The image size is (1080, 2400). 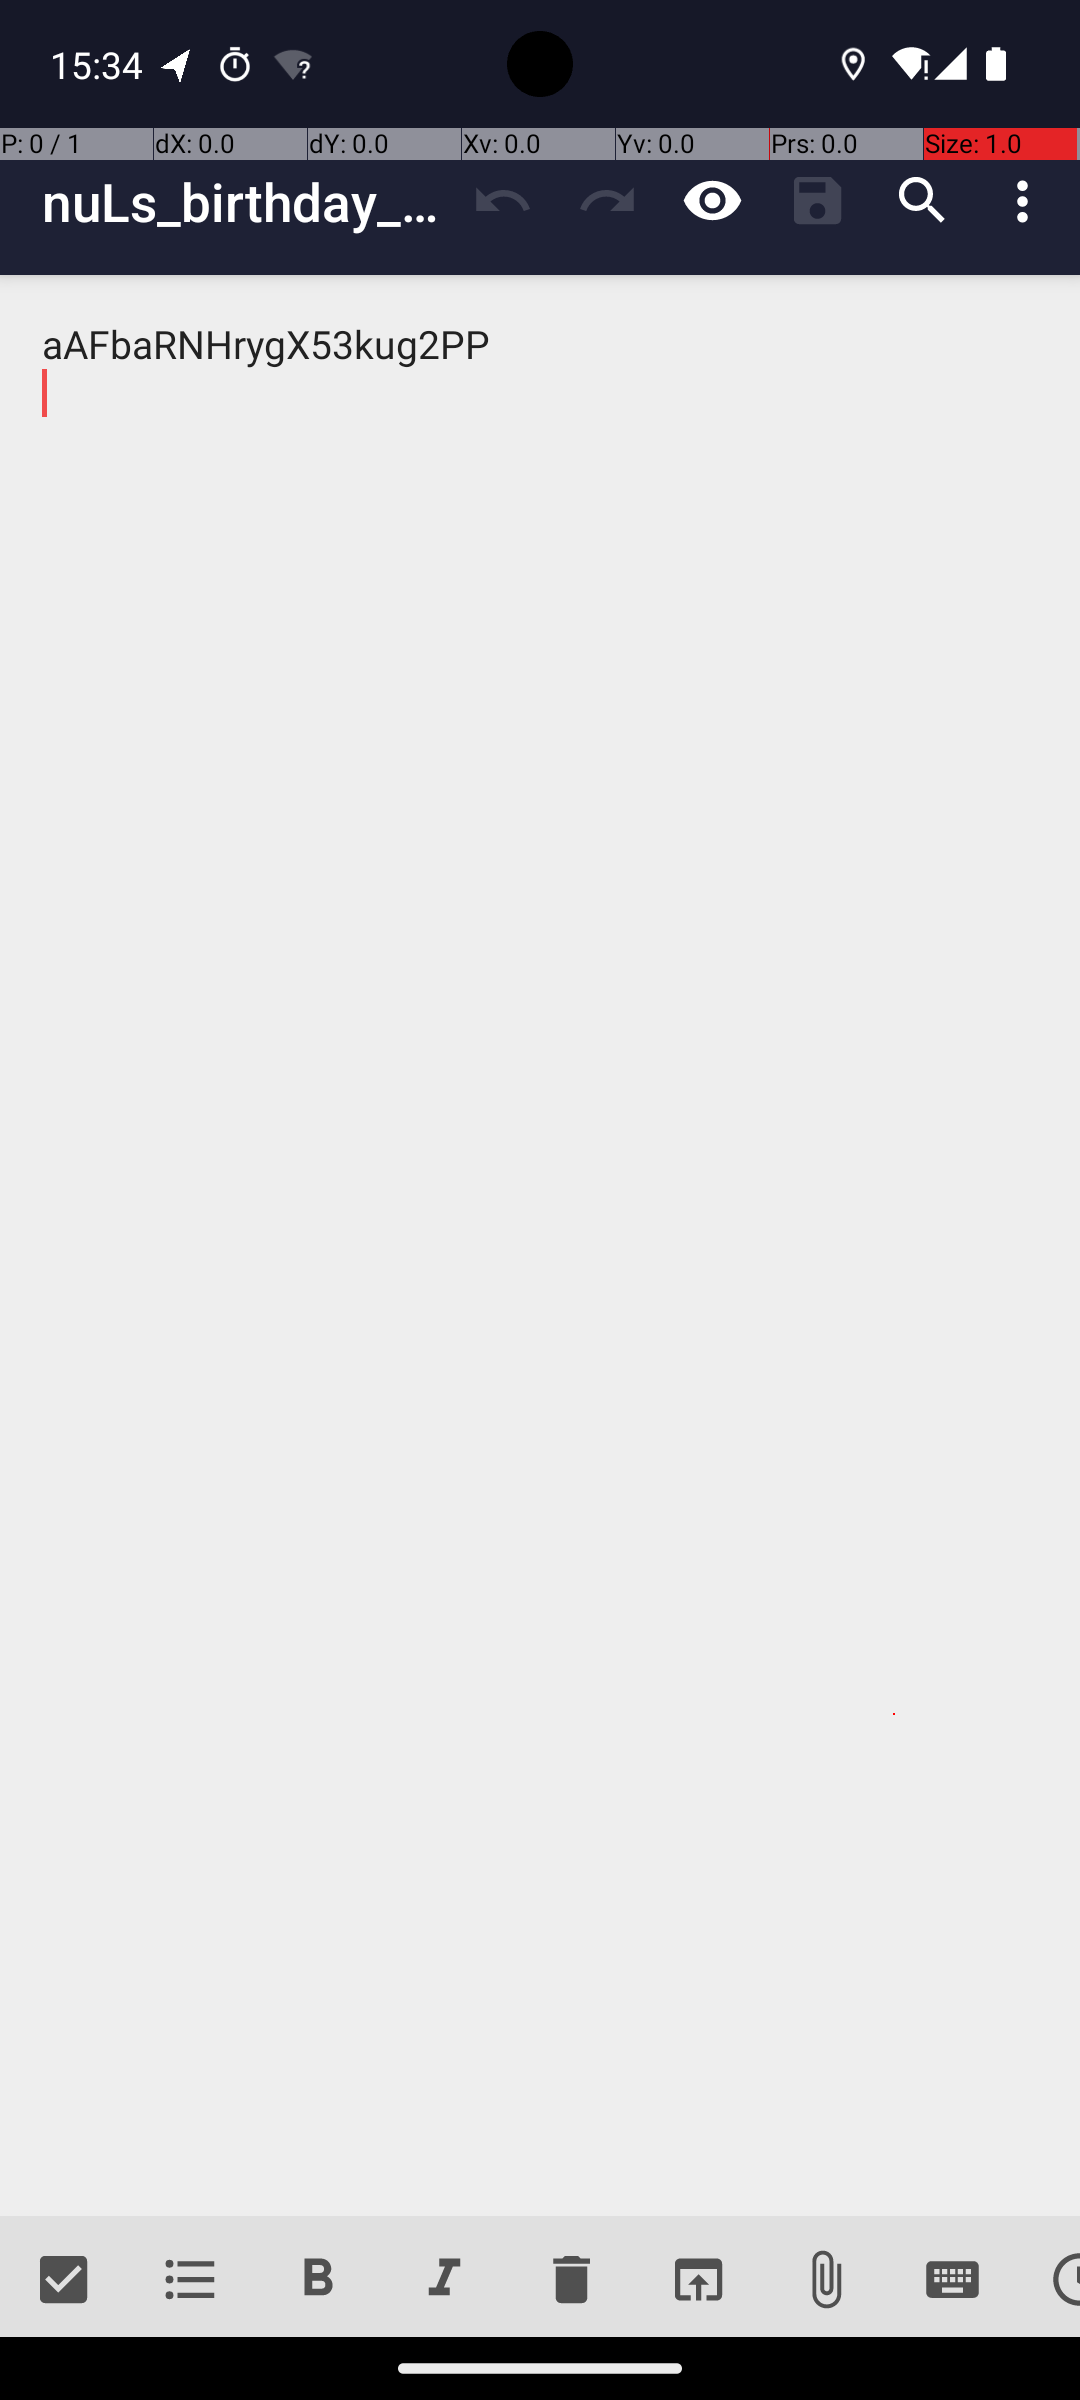 I want to click on aAFbaRNHrygX53kug2PP
, so click(x=540, y=1246).